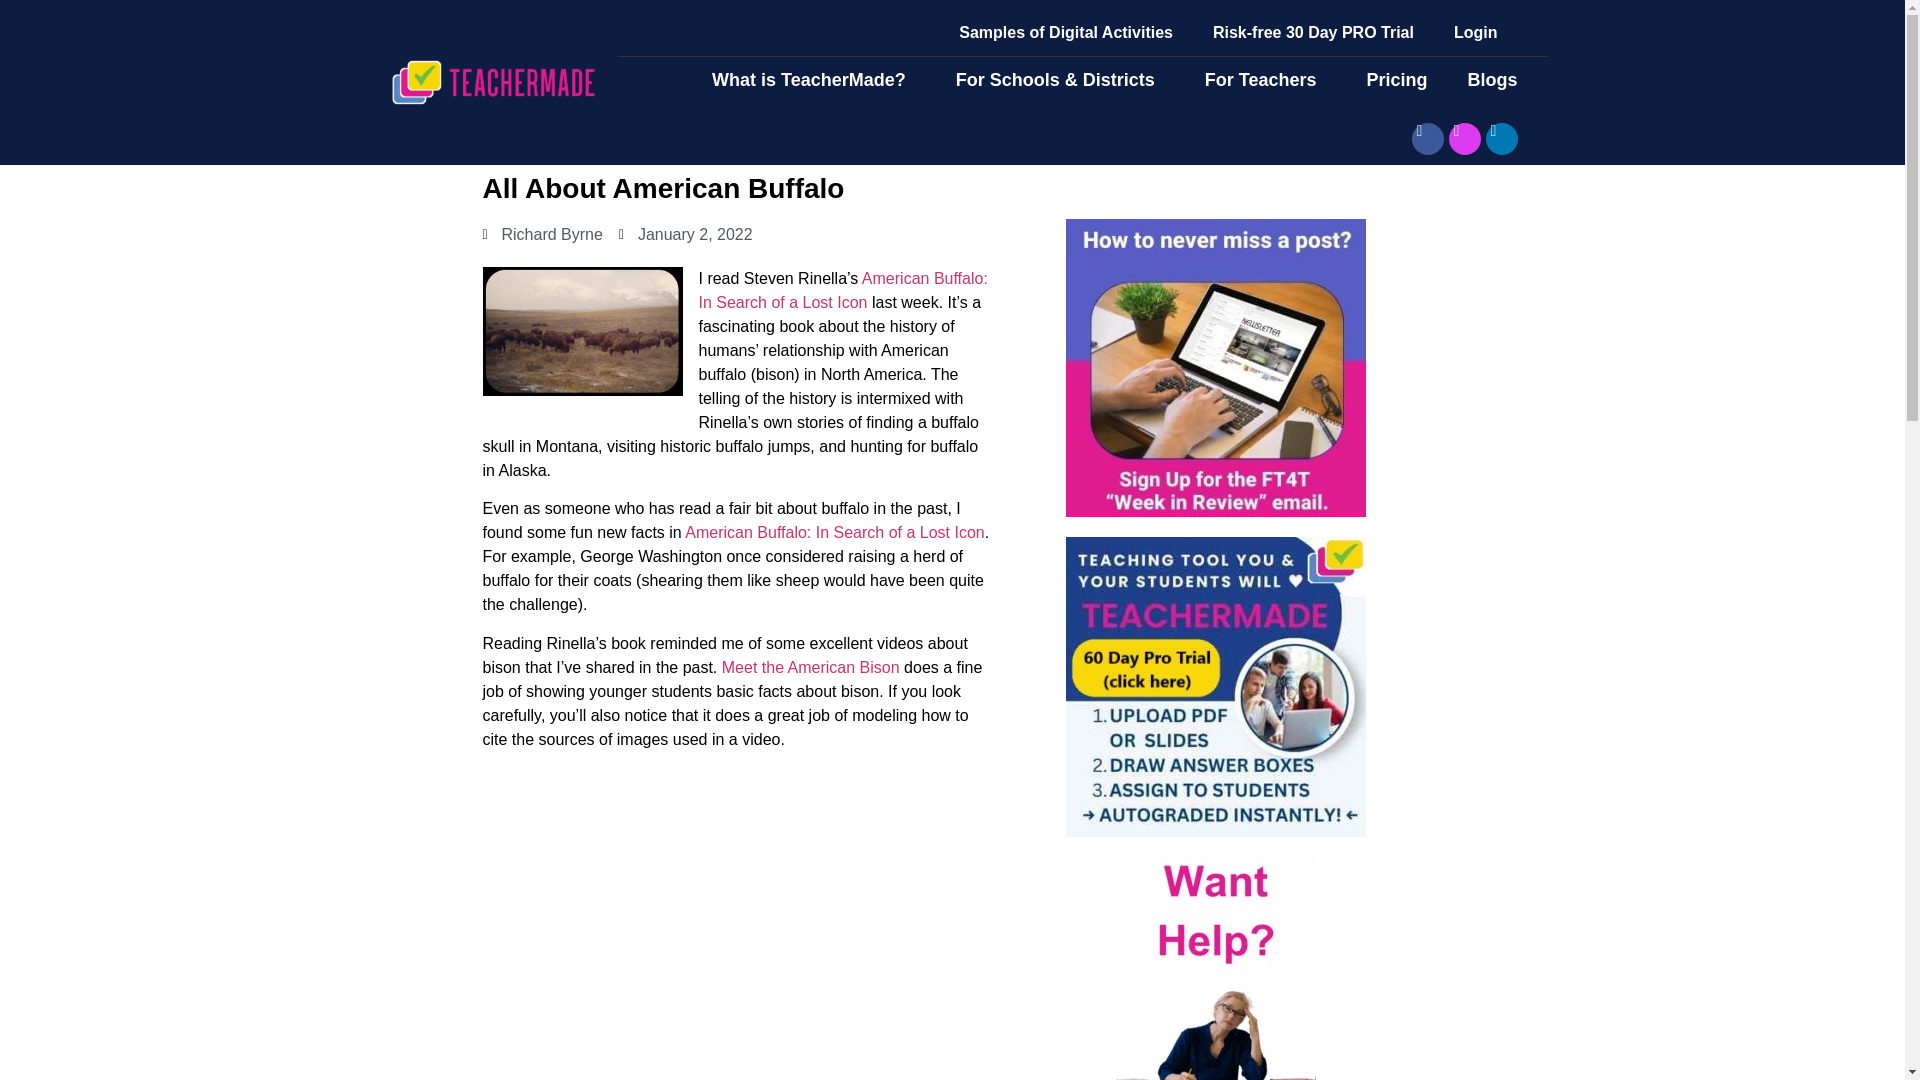 The height and width of the screenshot is (1080, 1920). Describe the element at coordinates (1476, 32) in the screenshot. I see `Login` at that location.